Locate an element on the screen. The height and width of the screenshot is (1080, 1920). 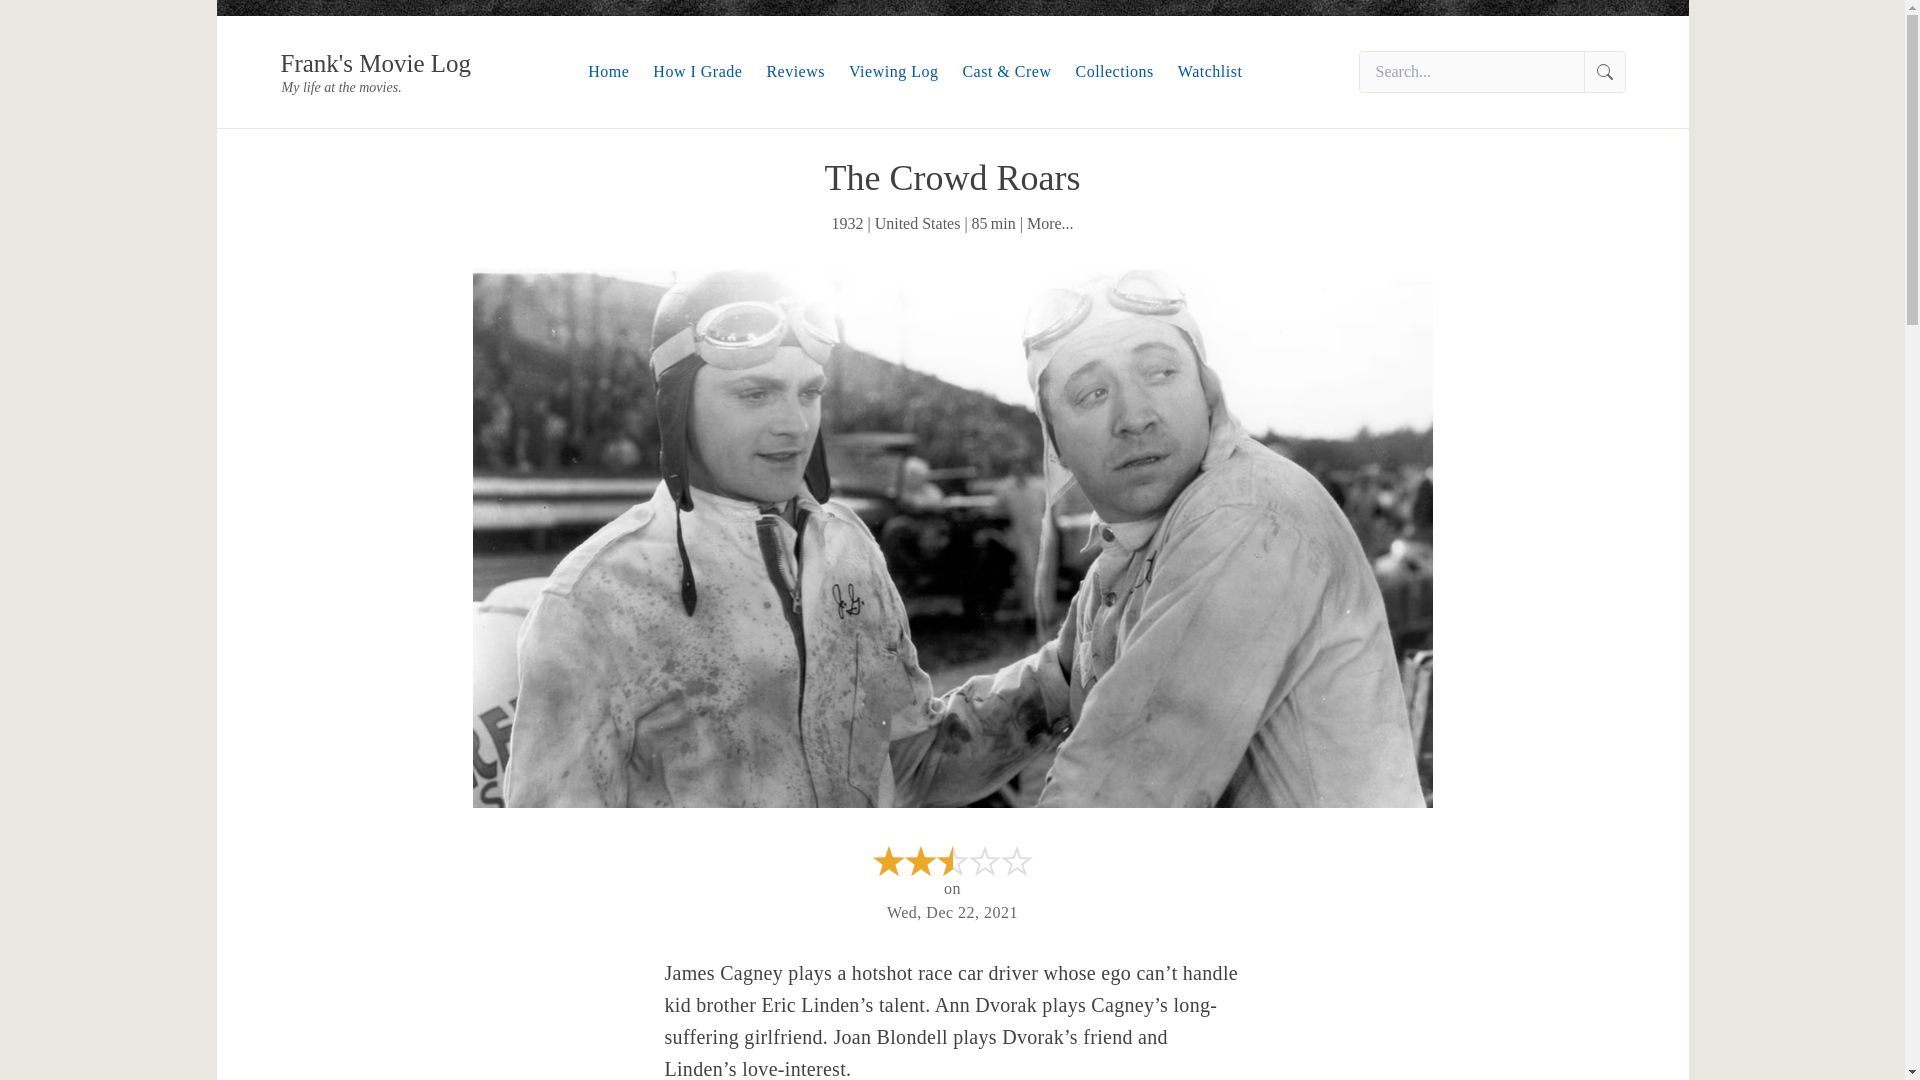
How I Grade is located at coordinates (696, 70).